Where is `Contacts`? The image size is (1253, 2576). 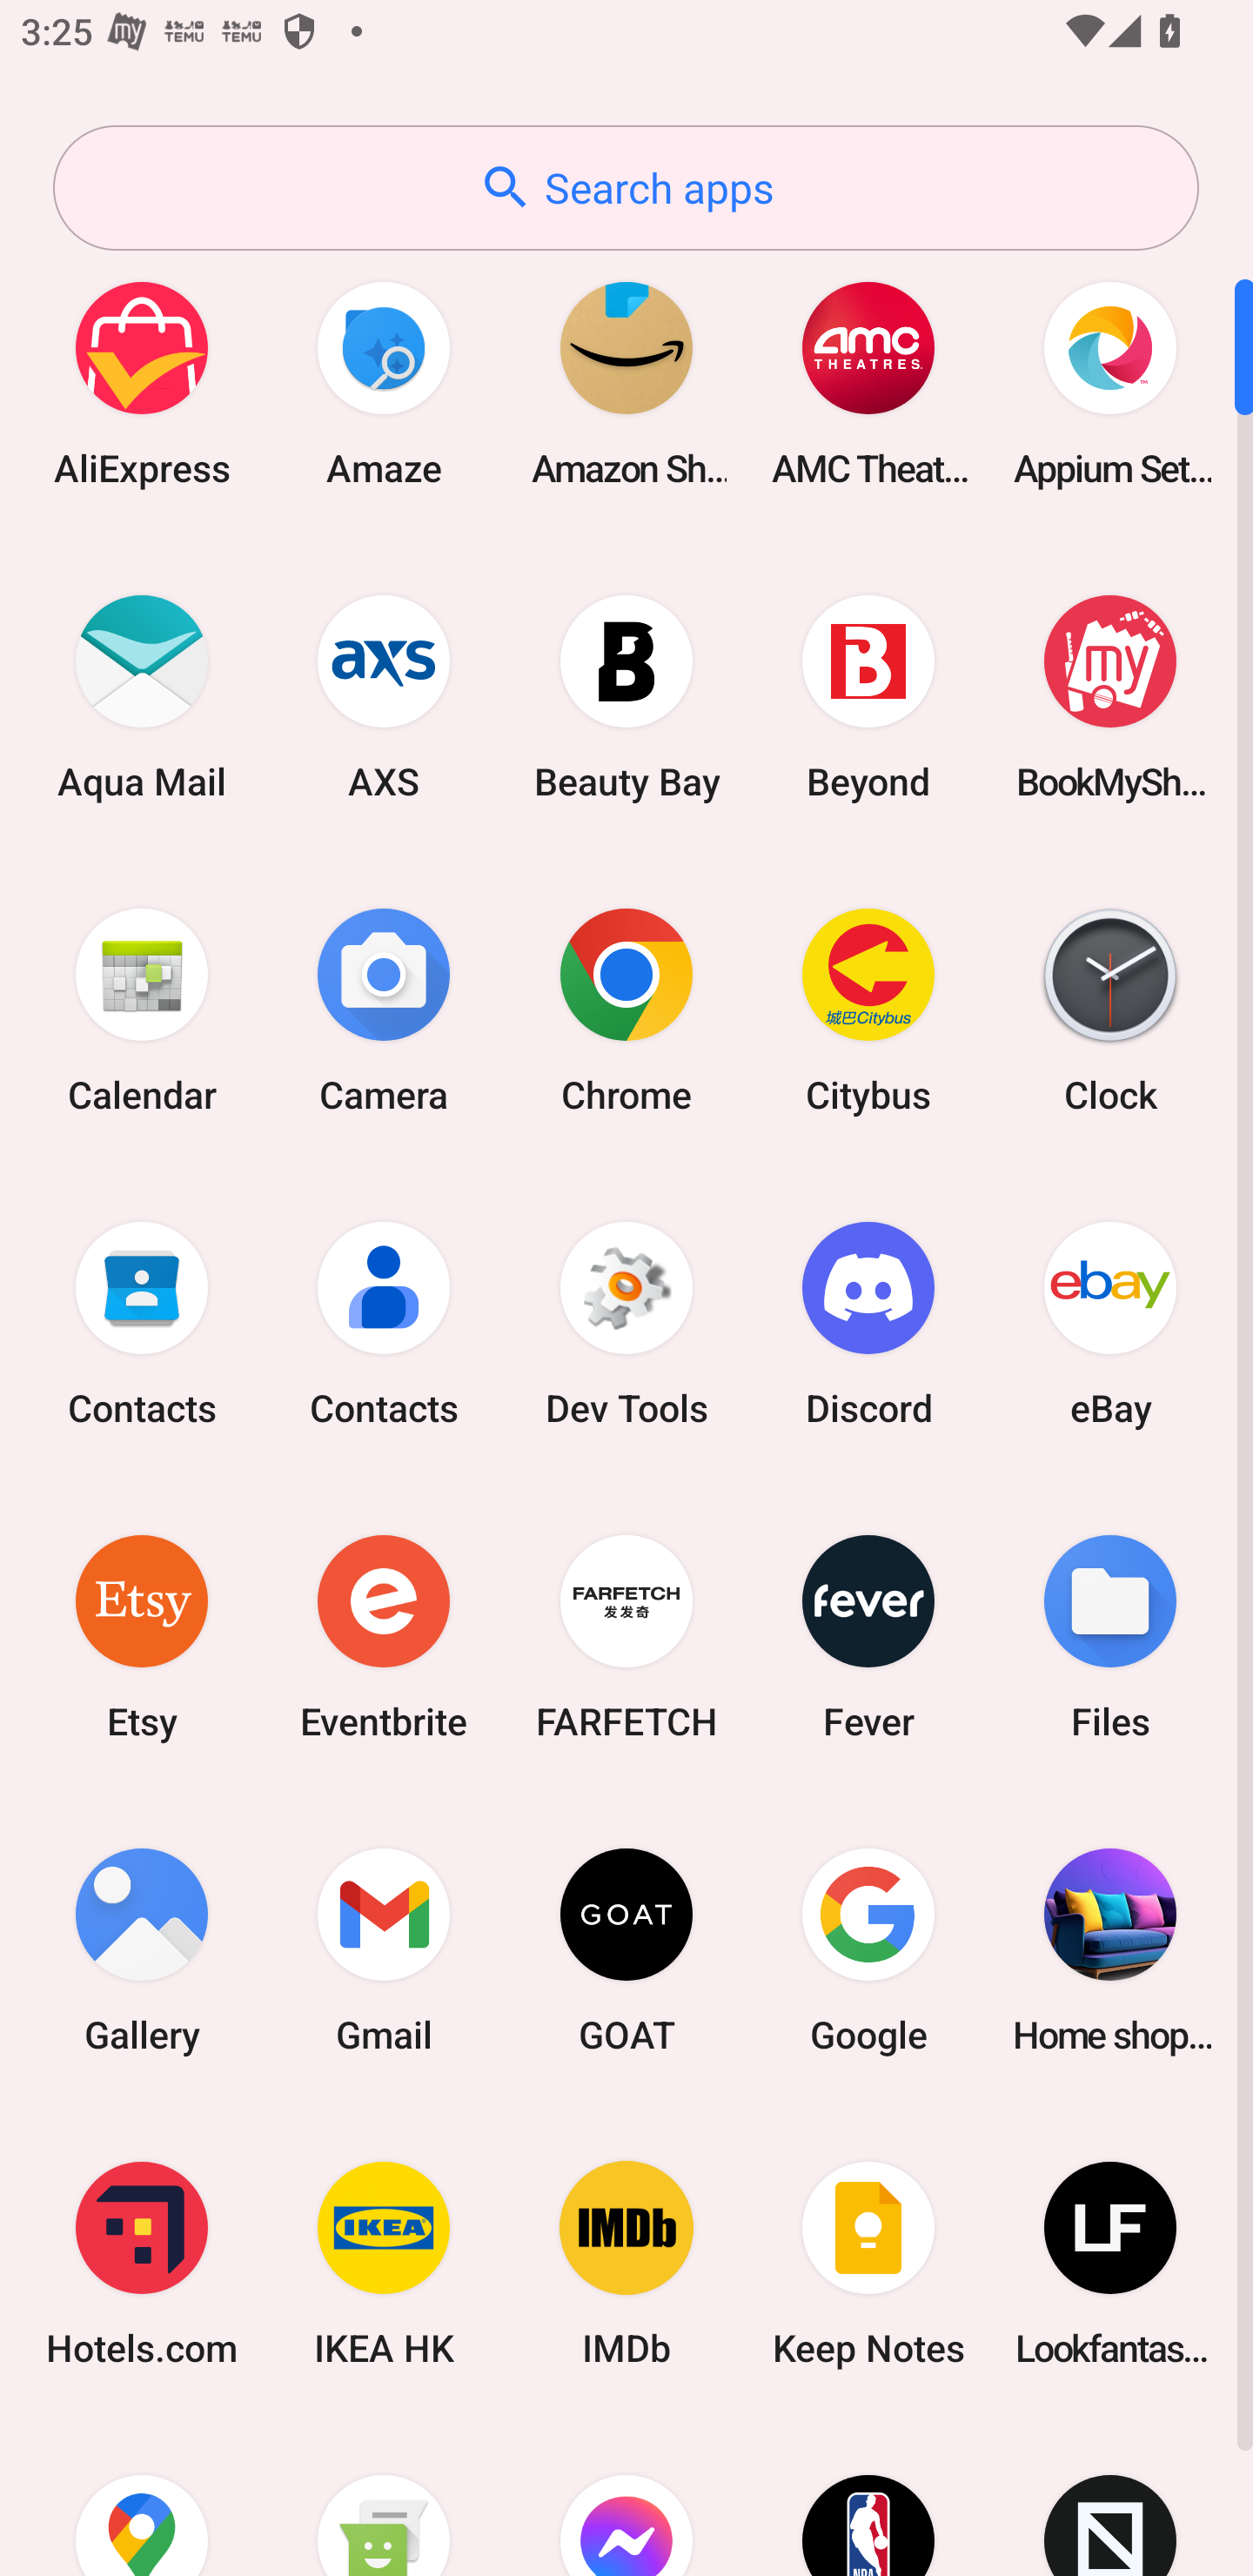
Contacts is located at coordinates (142, 1323).